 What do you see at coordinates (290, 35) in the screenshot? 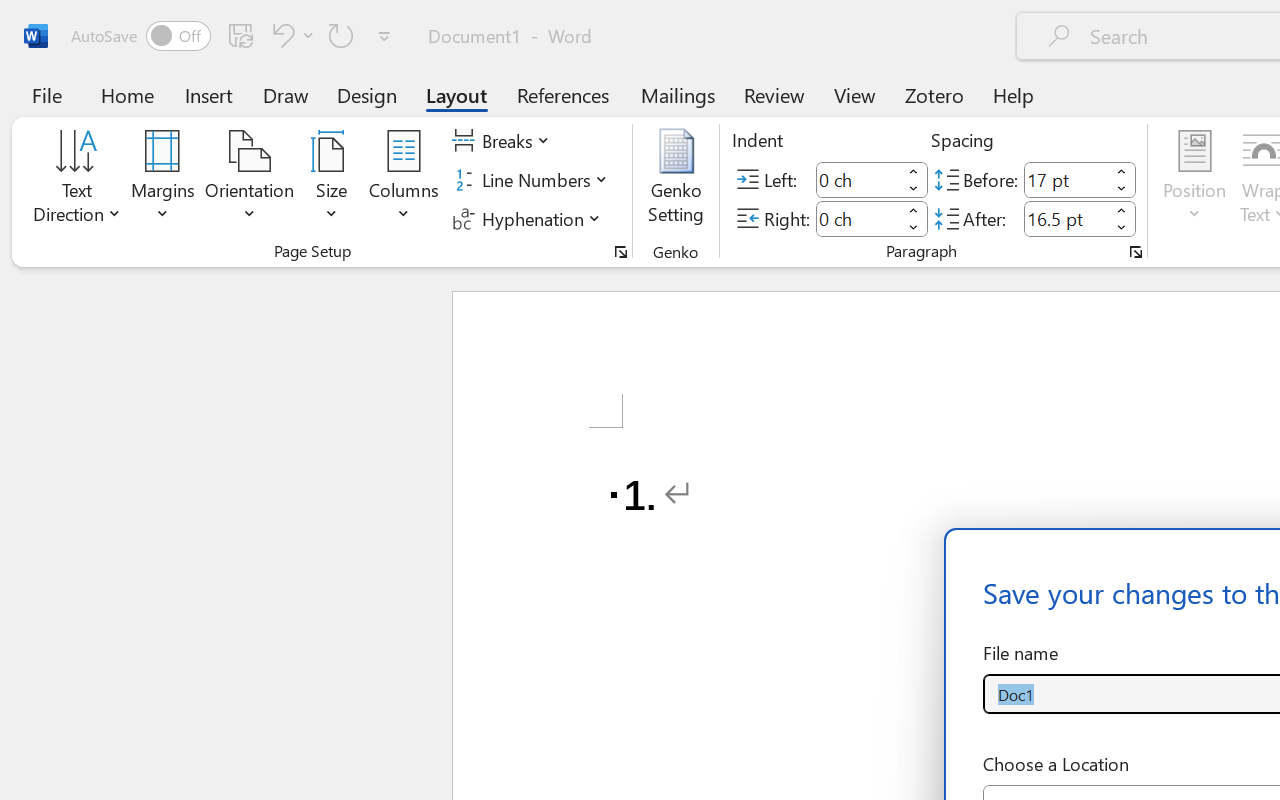
I see `Undo Number Default` at bounding box center [290, 35].